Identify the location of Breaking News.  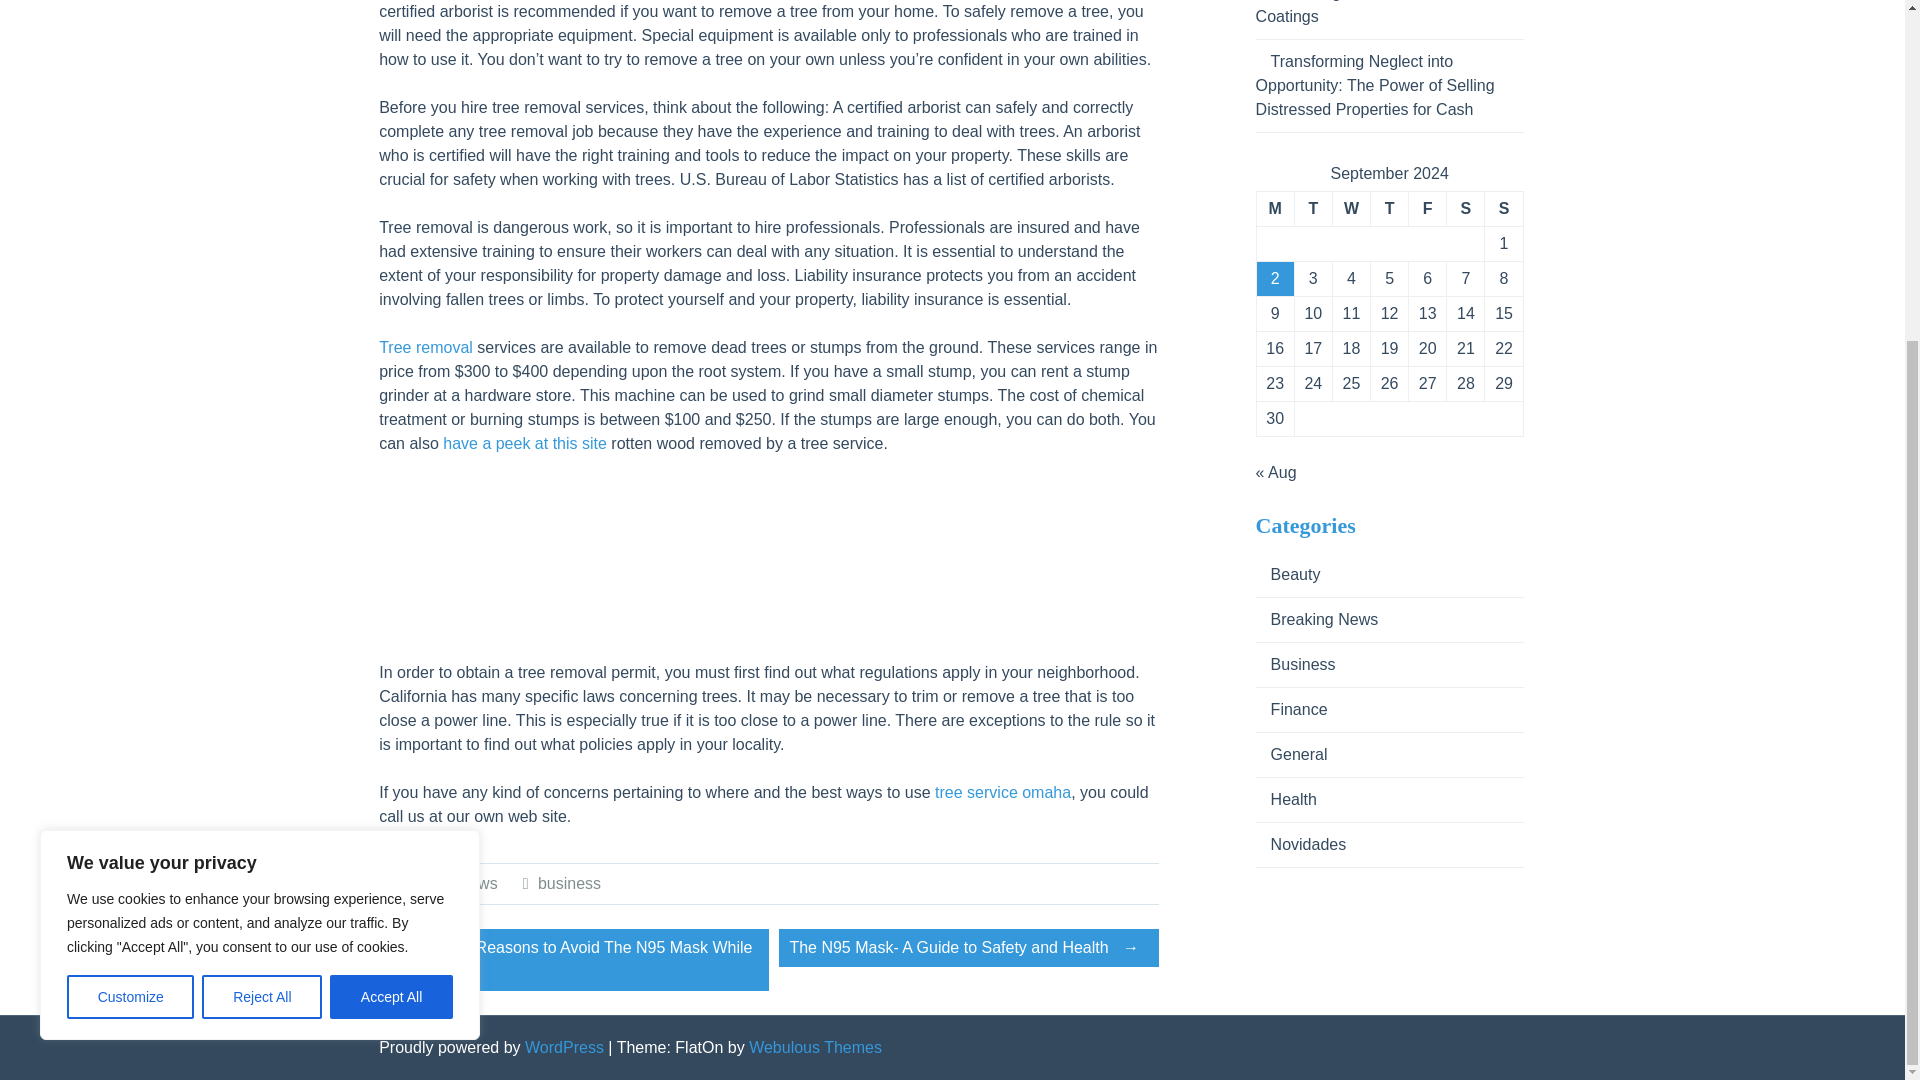
(443, 883).